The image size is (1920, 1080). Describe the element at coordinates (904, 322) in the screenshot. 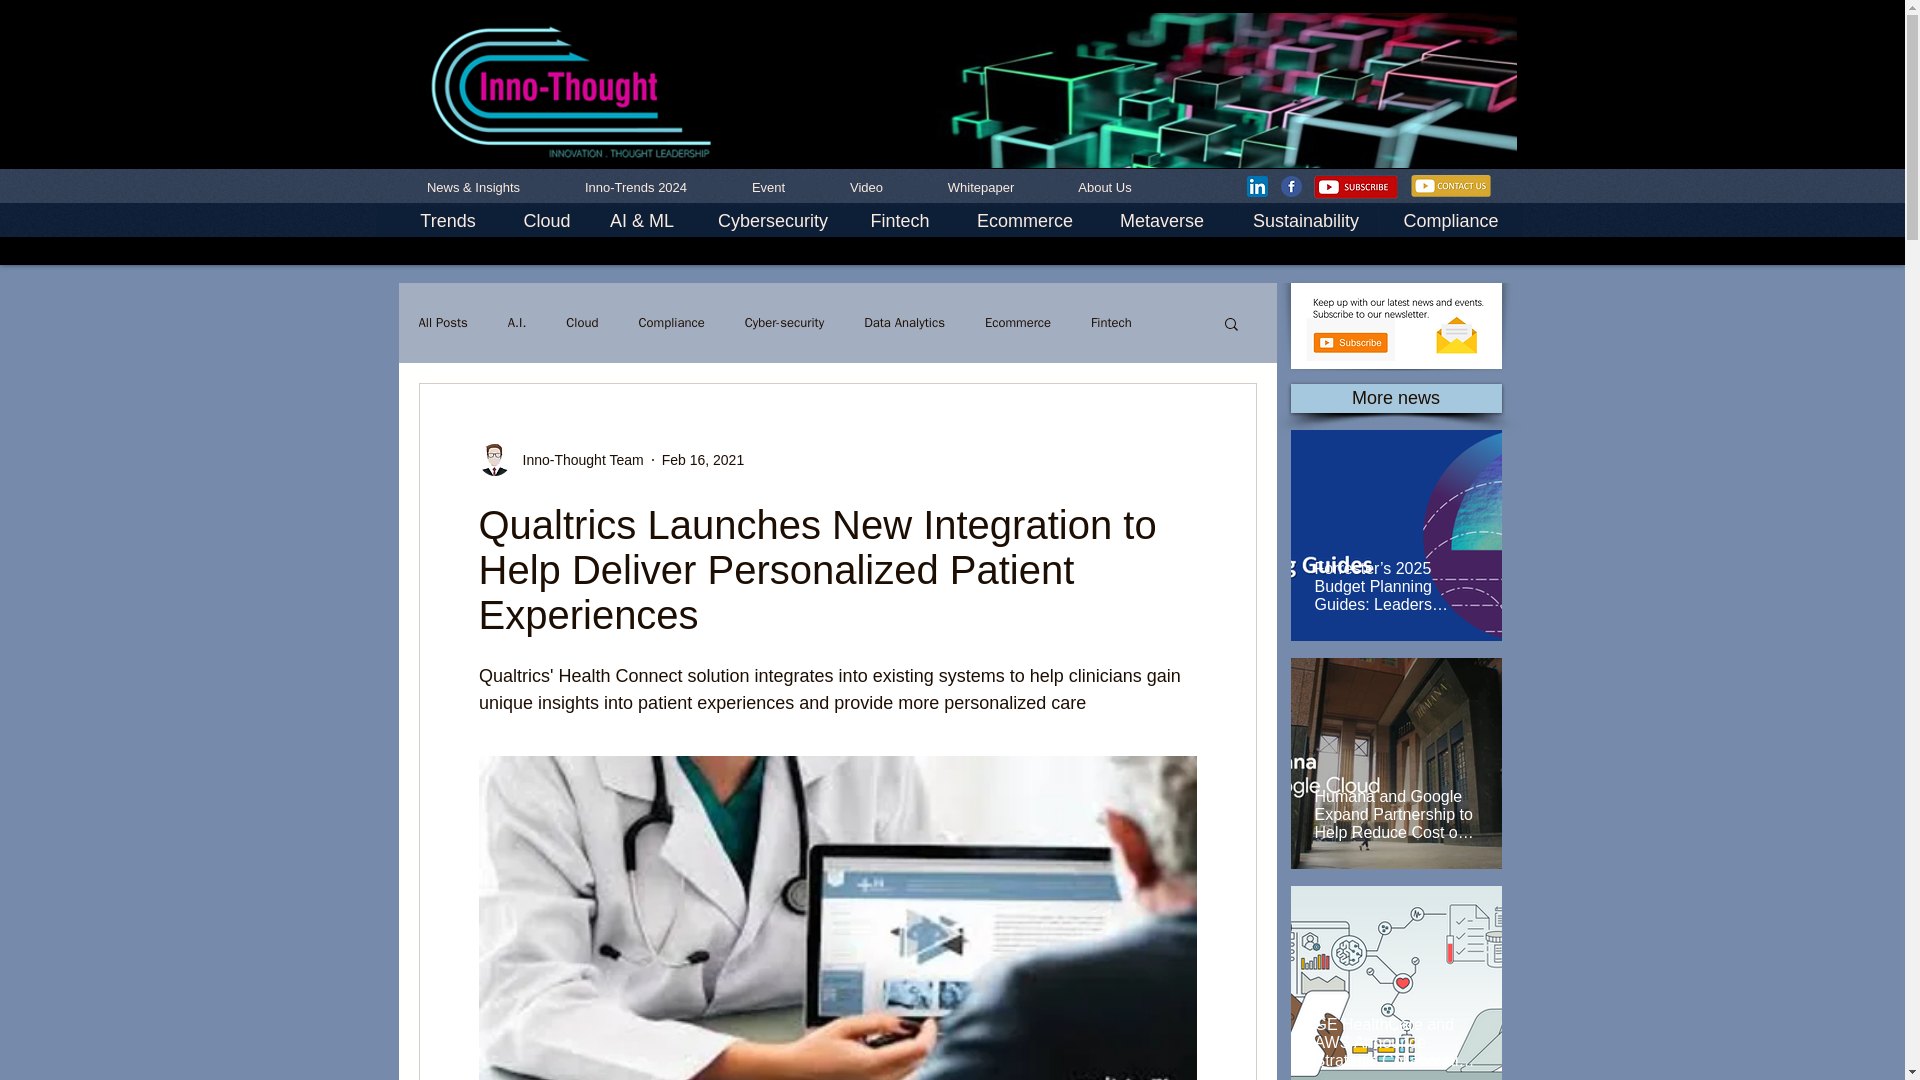

I see `Data Analytics` at that location.